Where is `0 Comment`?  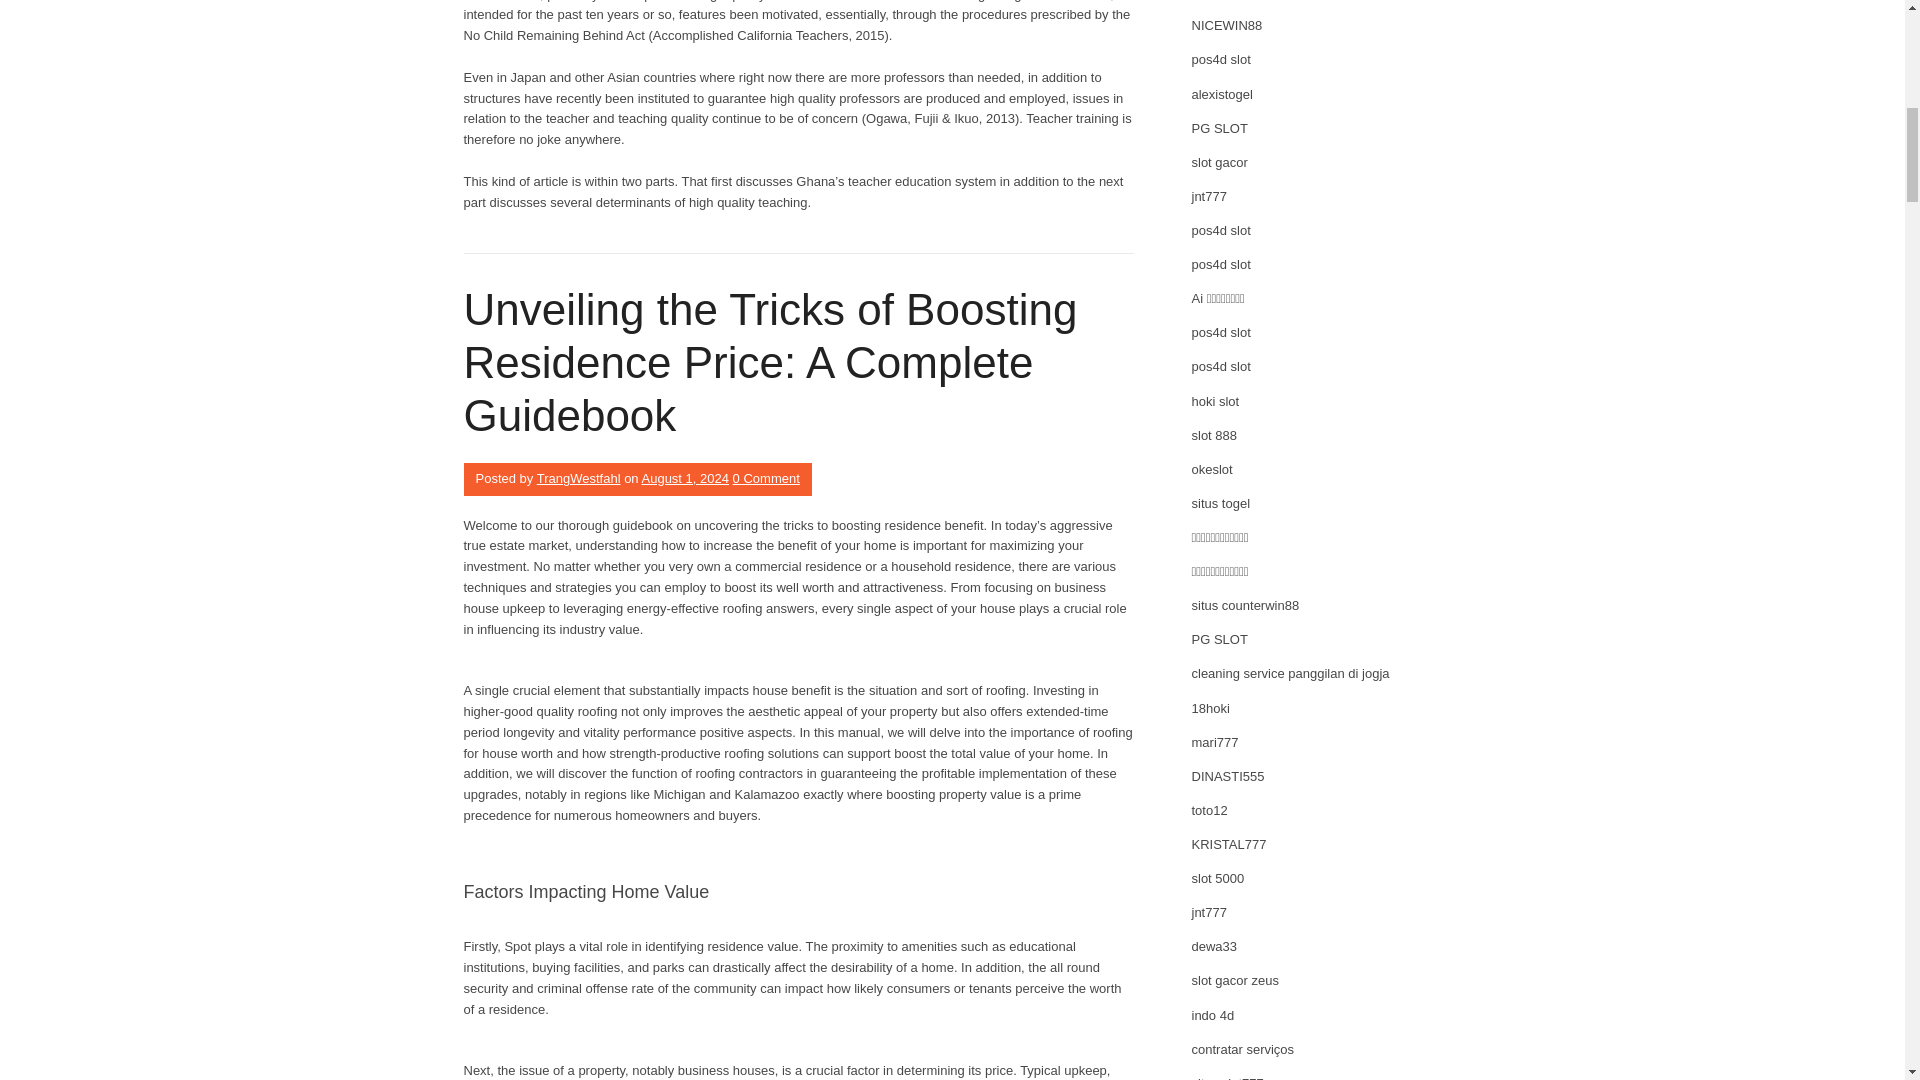
0 Comment is located at coordinates (766, 478).